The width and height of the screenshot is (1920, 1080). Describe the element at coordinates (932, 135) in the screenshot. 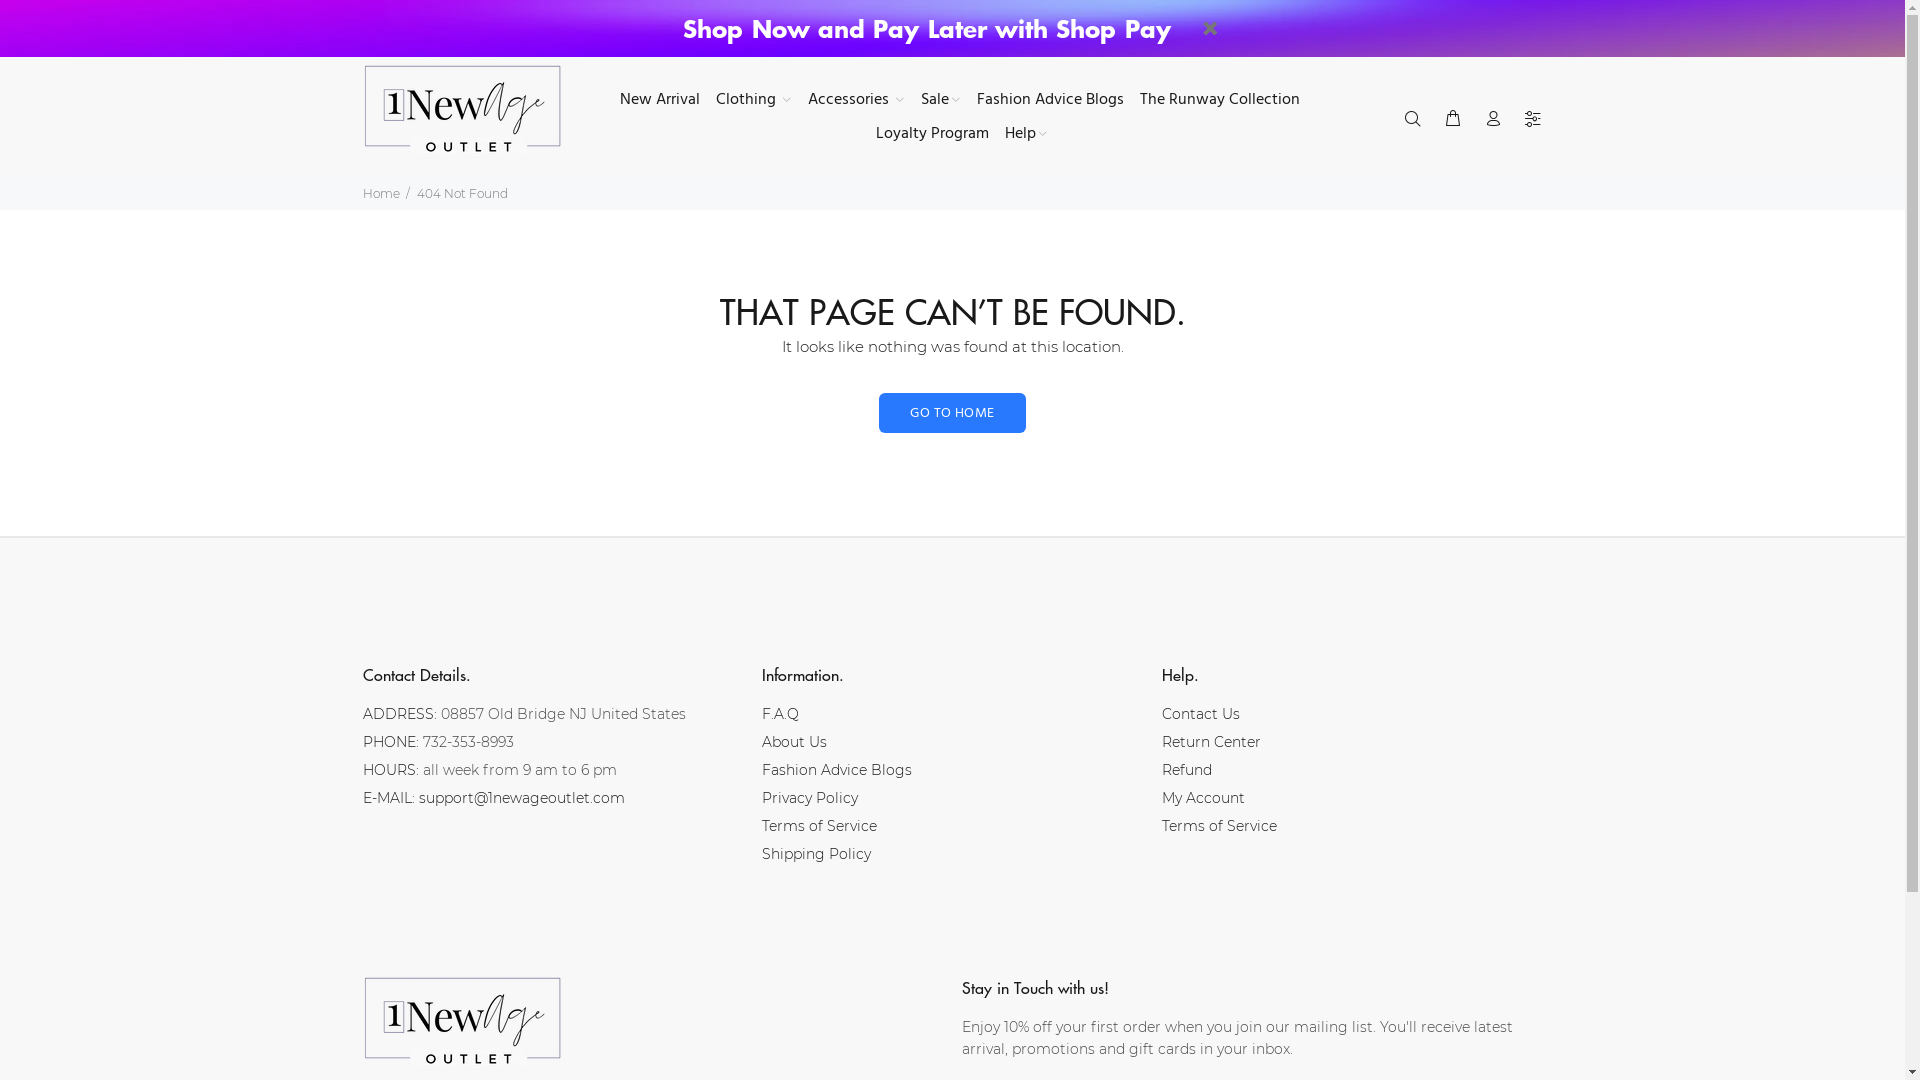

I see `Loyalty Program` at that location.